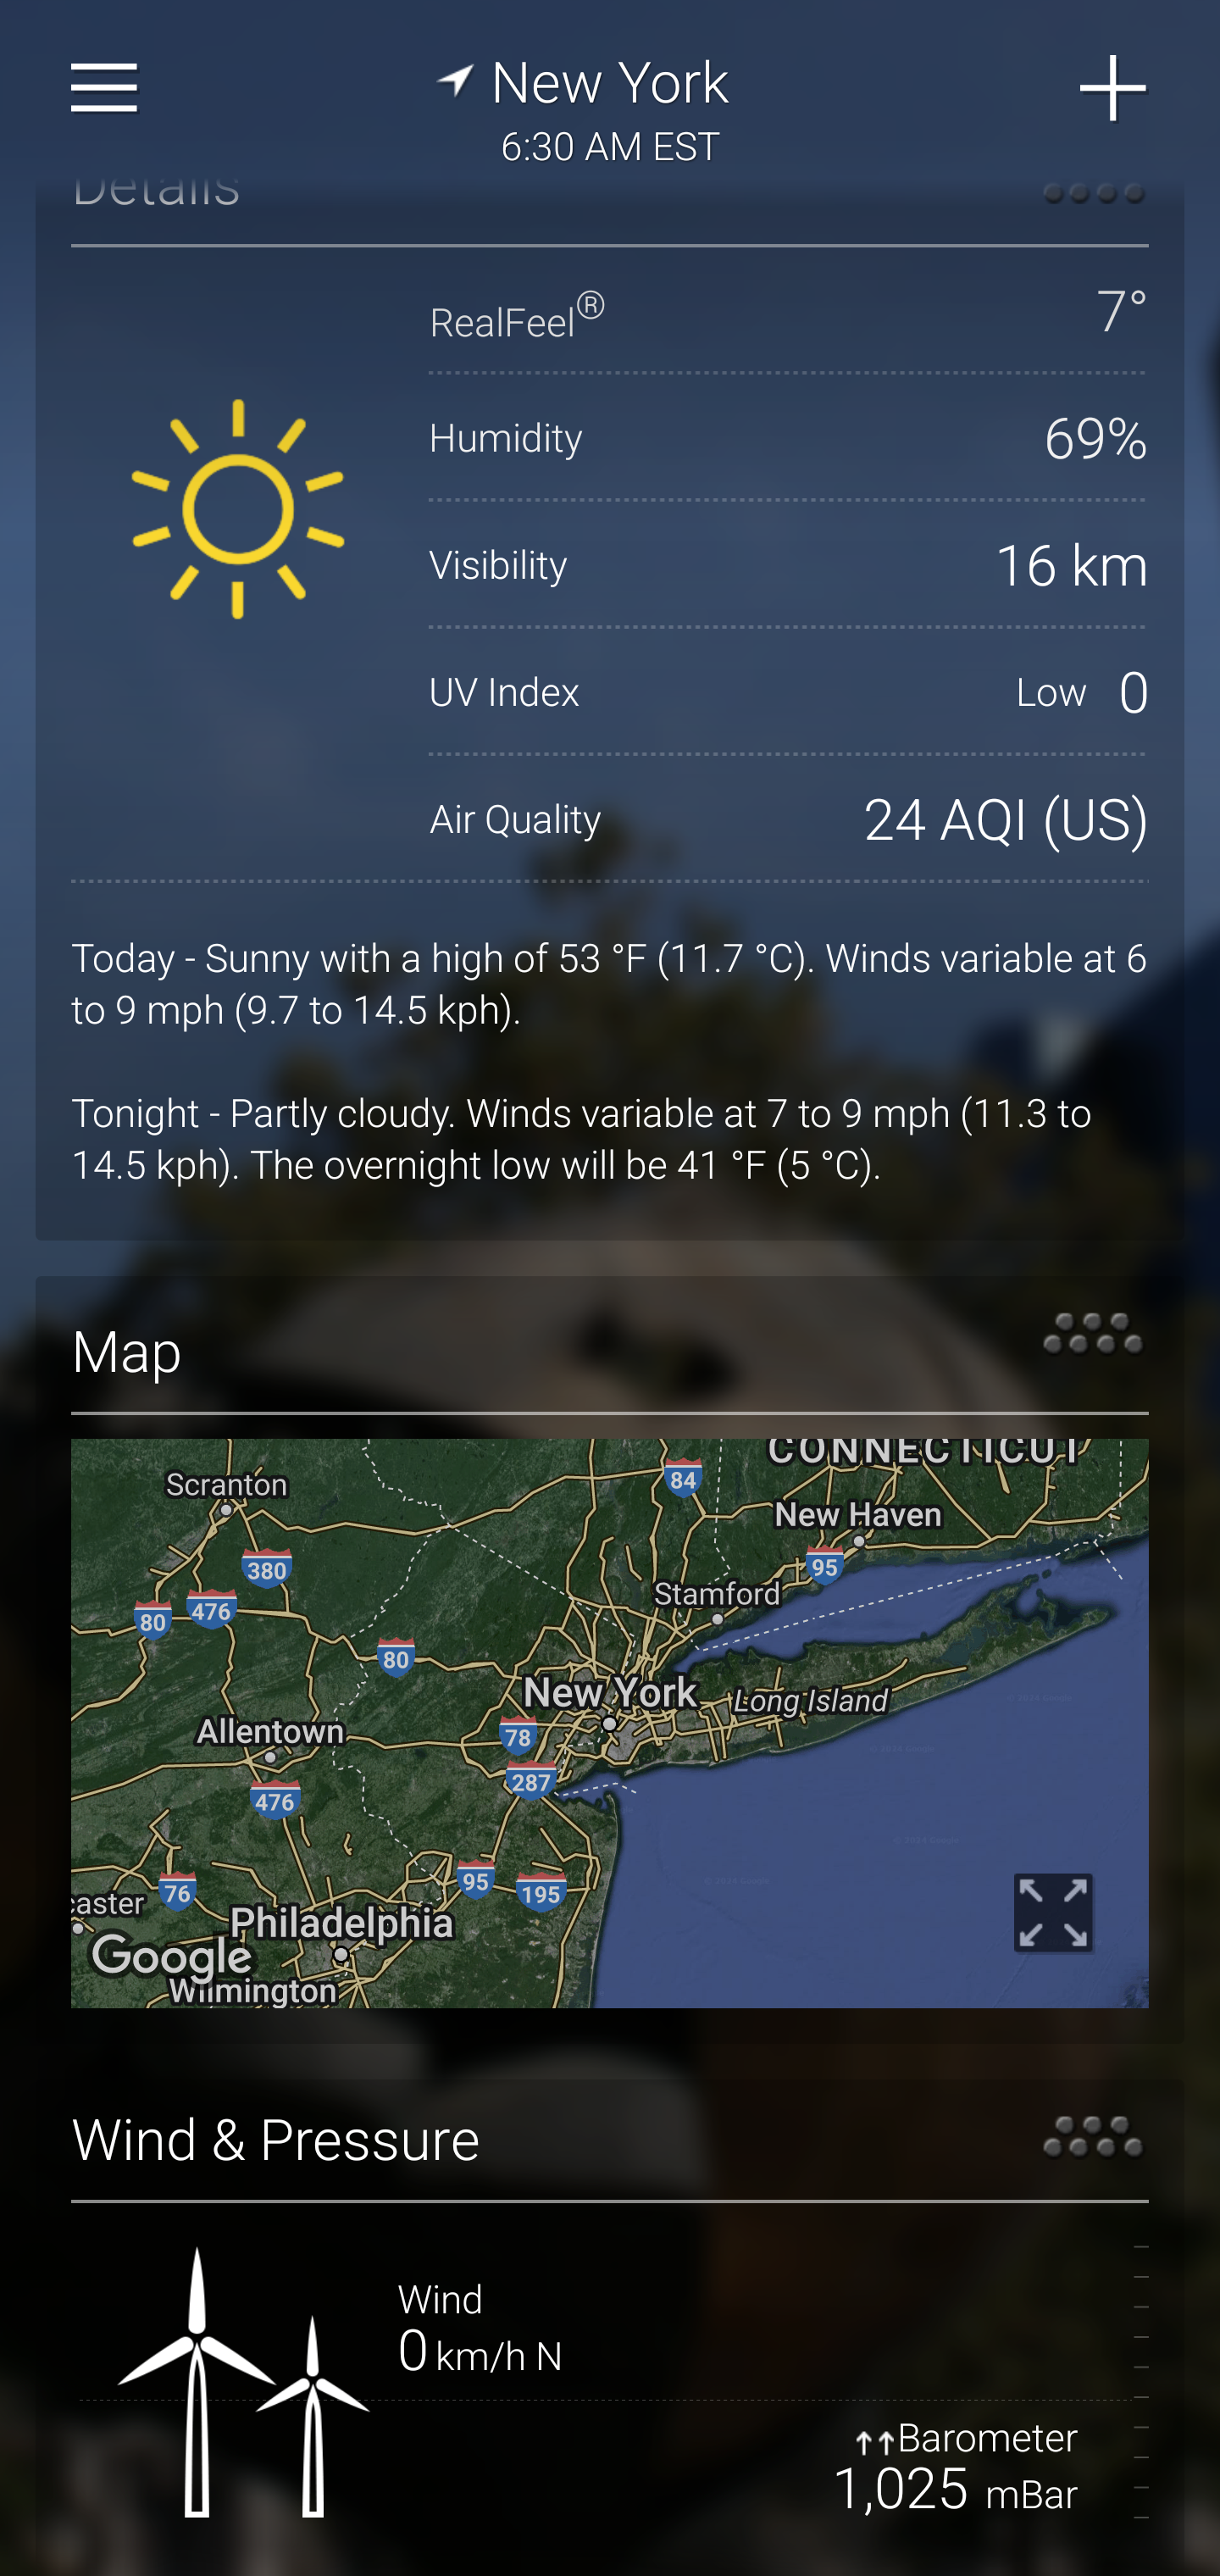 This screenshot has height=2576, width=1220. I want to click on Sidebar, so click(105, 88).